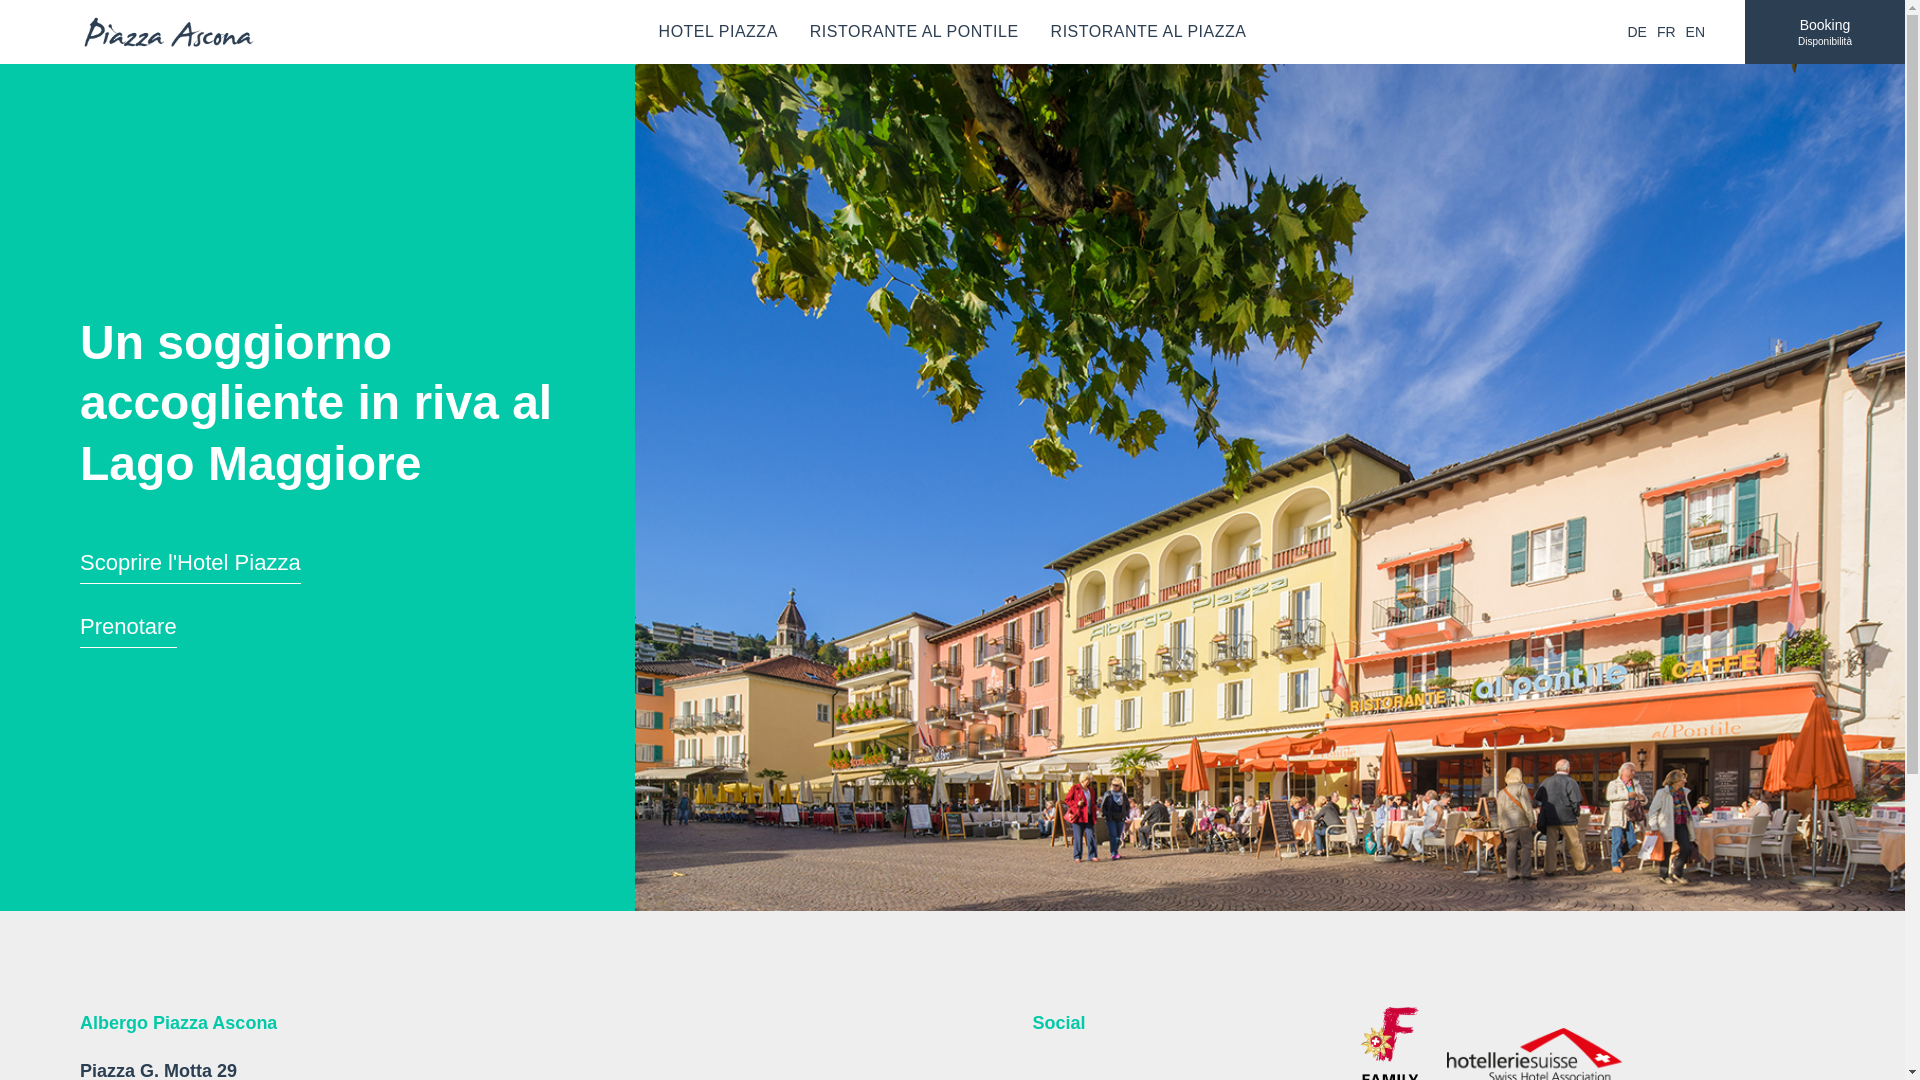 The image size is (1920, 1080). What do you see at coordinates (1696, 32) in the screenshot?
I see `EN` at bounding box center [1696, 32].